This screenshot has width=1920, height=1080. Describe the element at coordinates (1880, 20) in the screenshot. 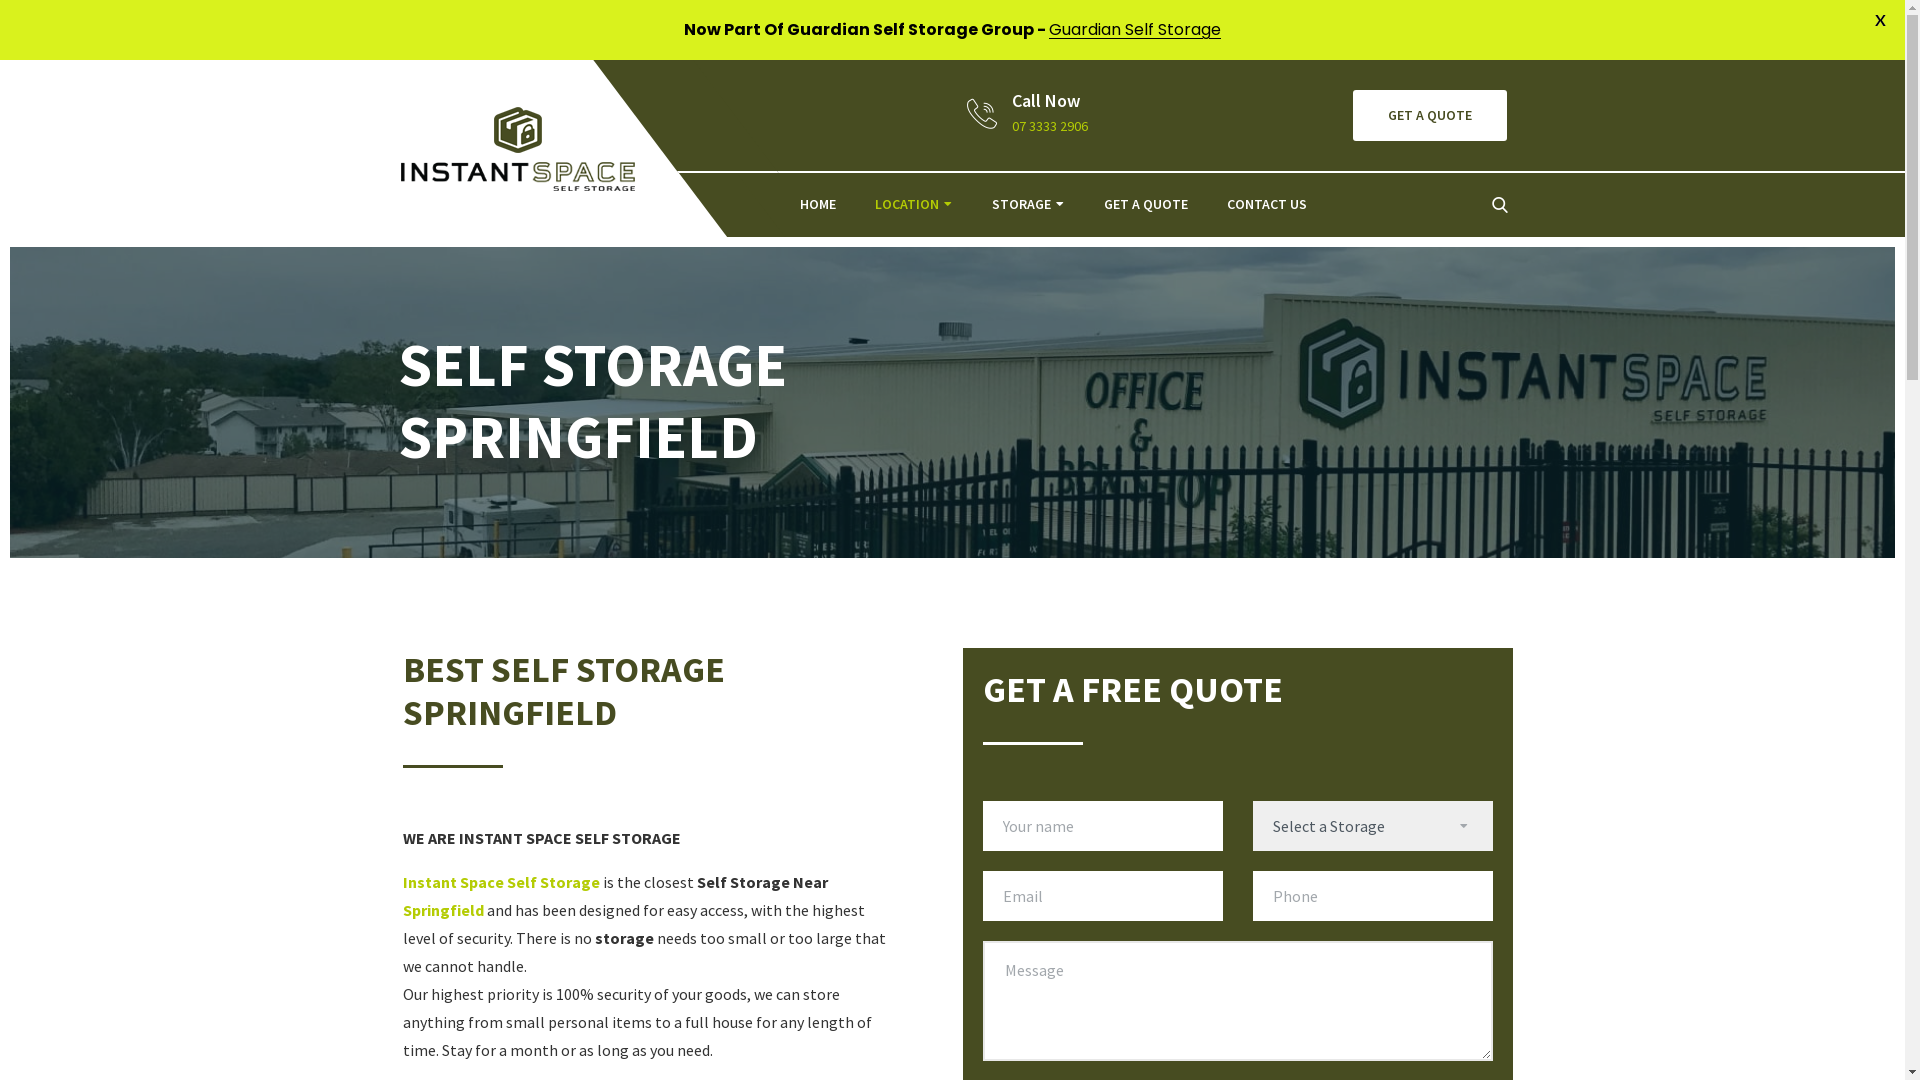

I see `X` at that location.